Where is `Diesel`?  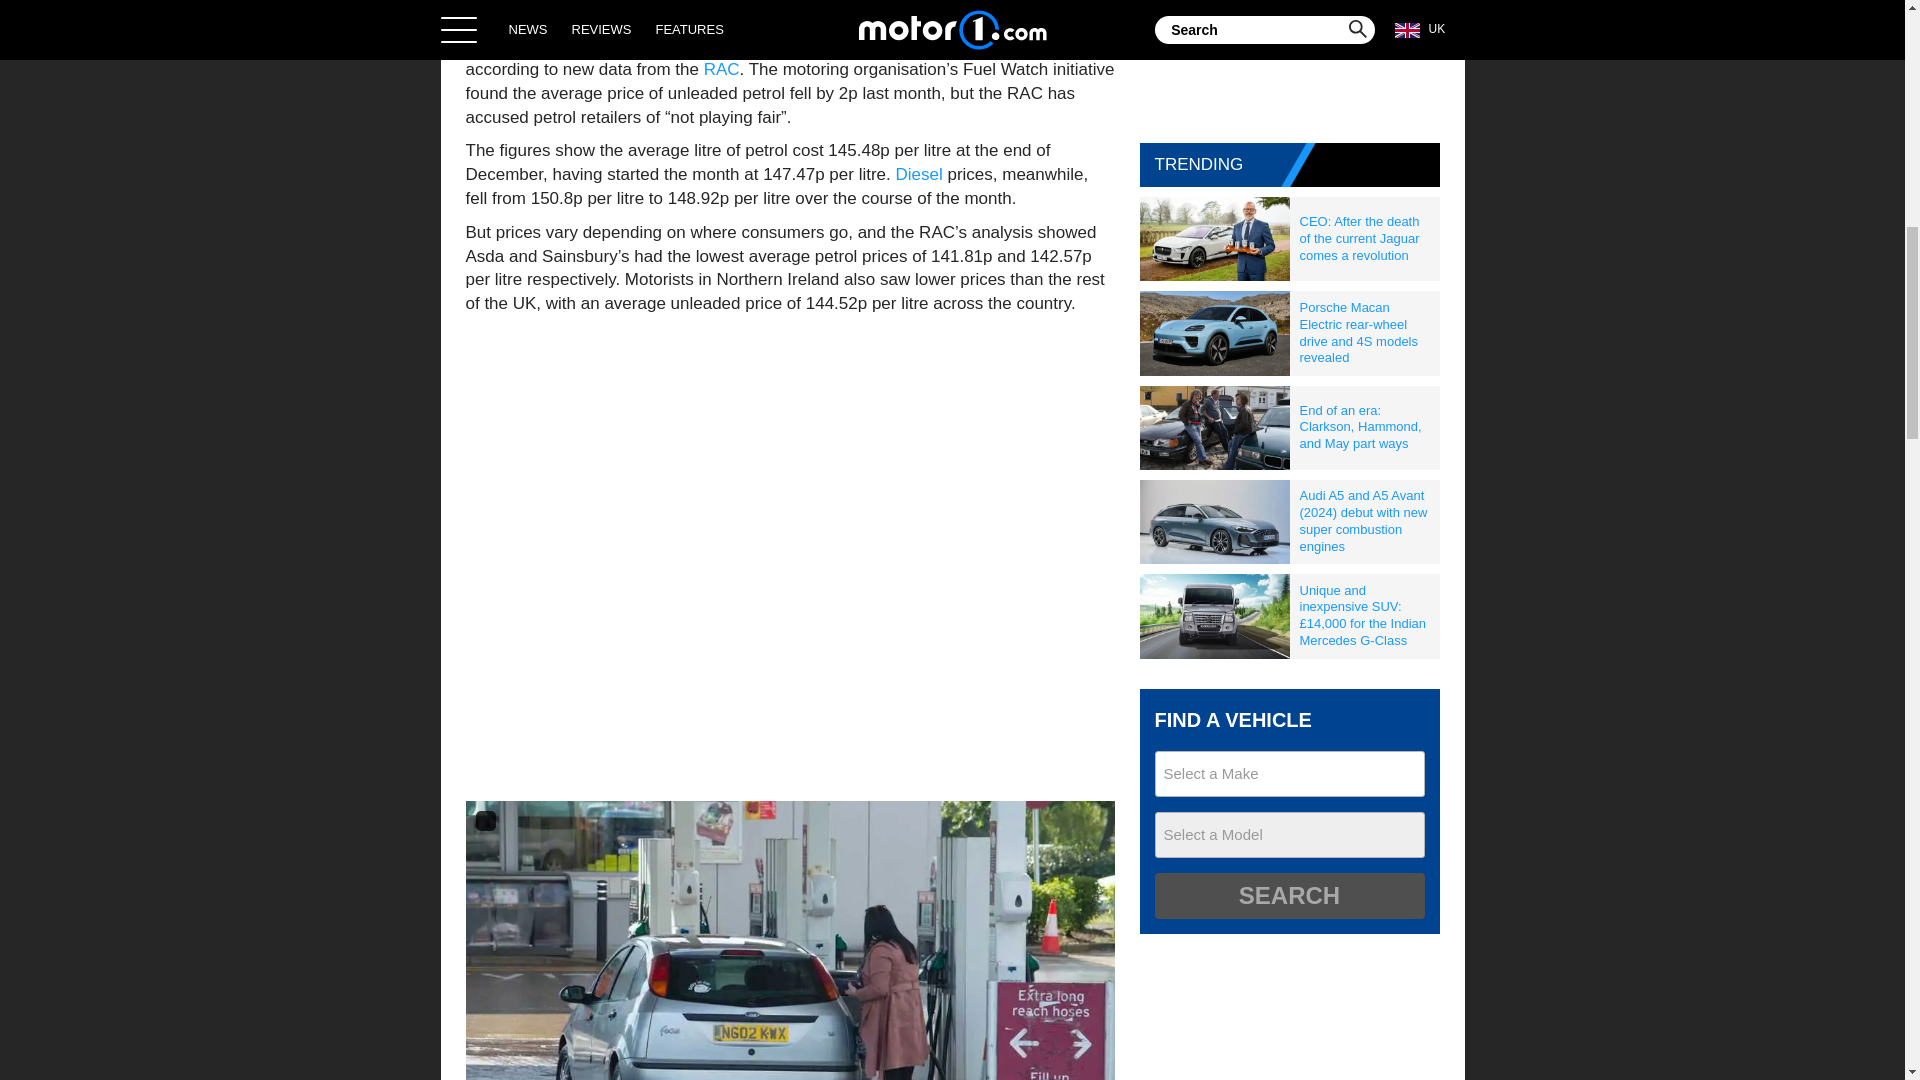 Diesel is located at coordinates (918, 174).